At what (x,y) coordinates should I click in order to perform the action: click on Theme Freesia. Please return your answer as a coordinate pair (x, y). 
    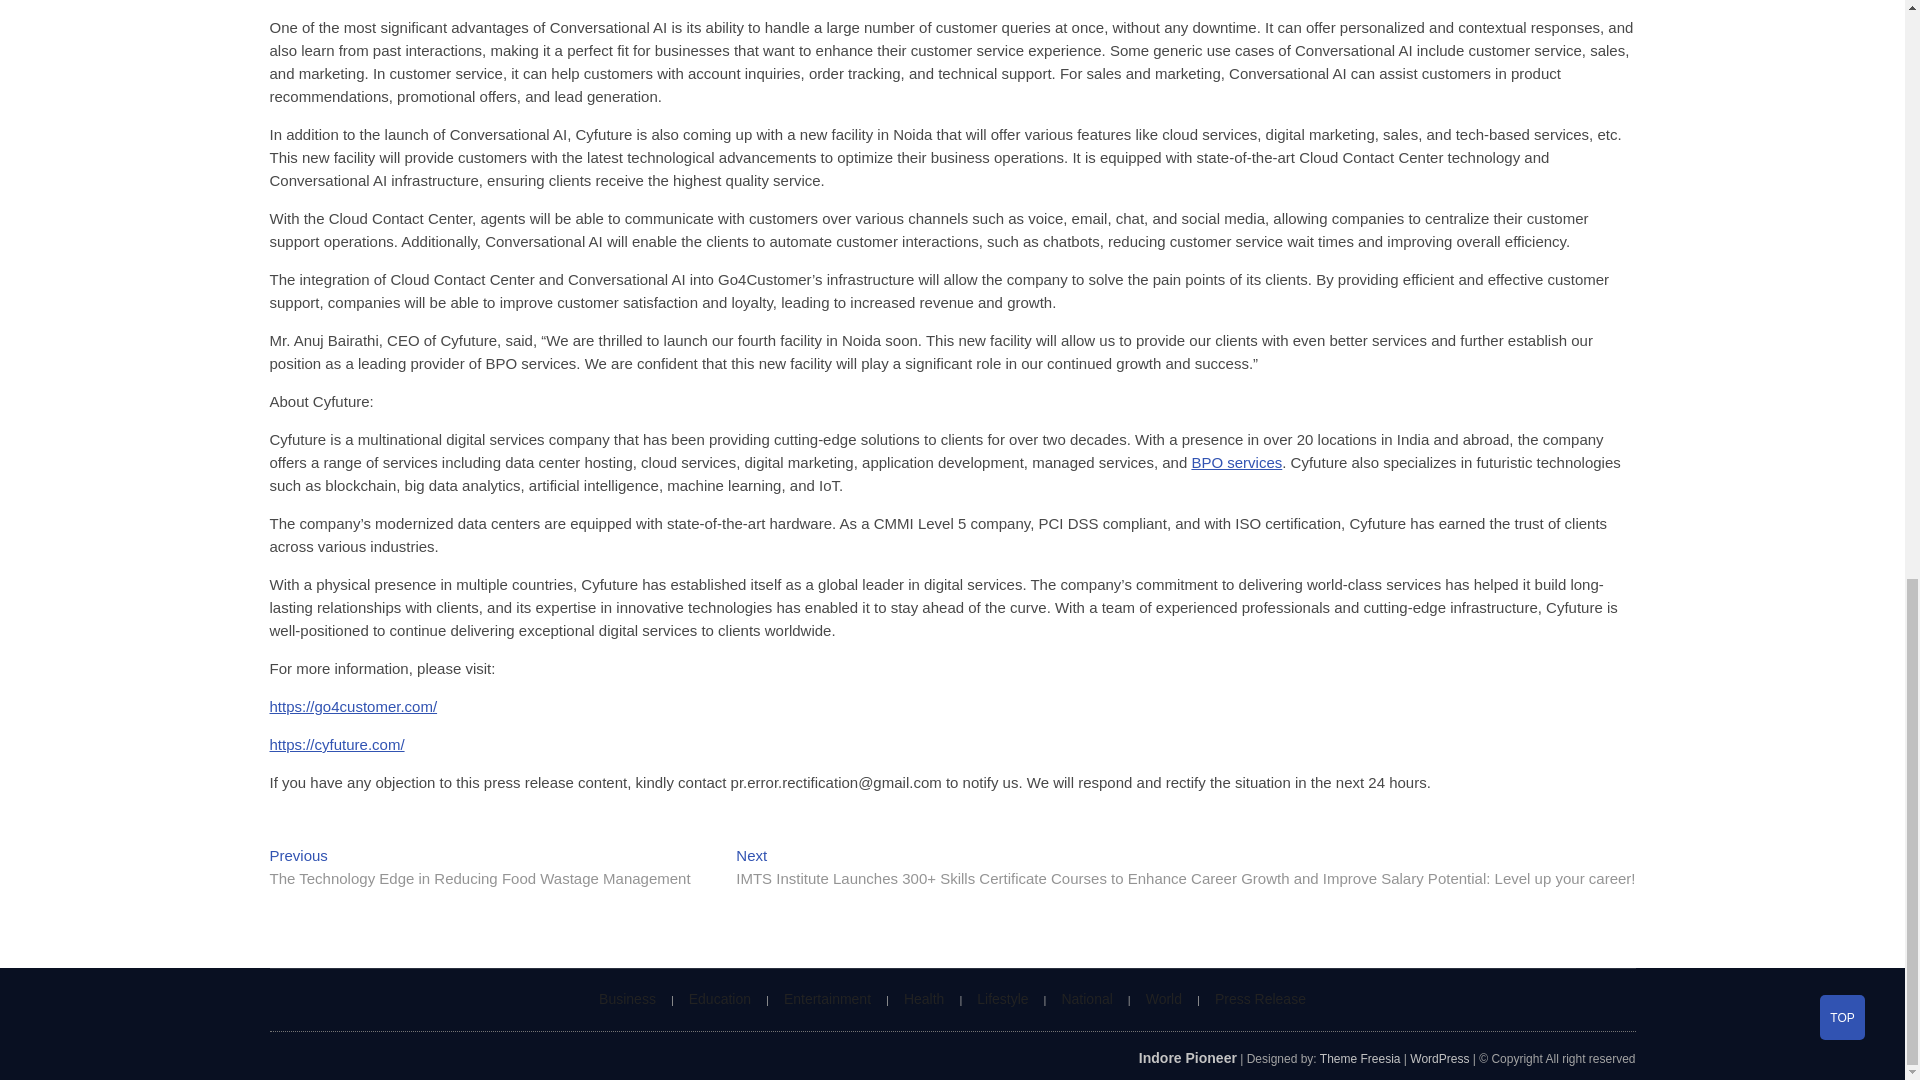
    Looking at the image, I should click on (1360, 1058).